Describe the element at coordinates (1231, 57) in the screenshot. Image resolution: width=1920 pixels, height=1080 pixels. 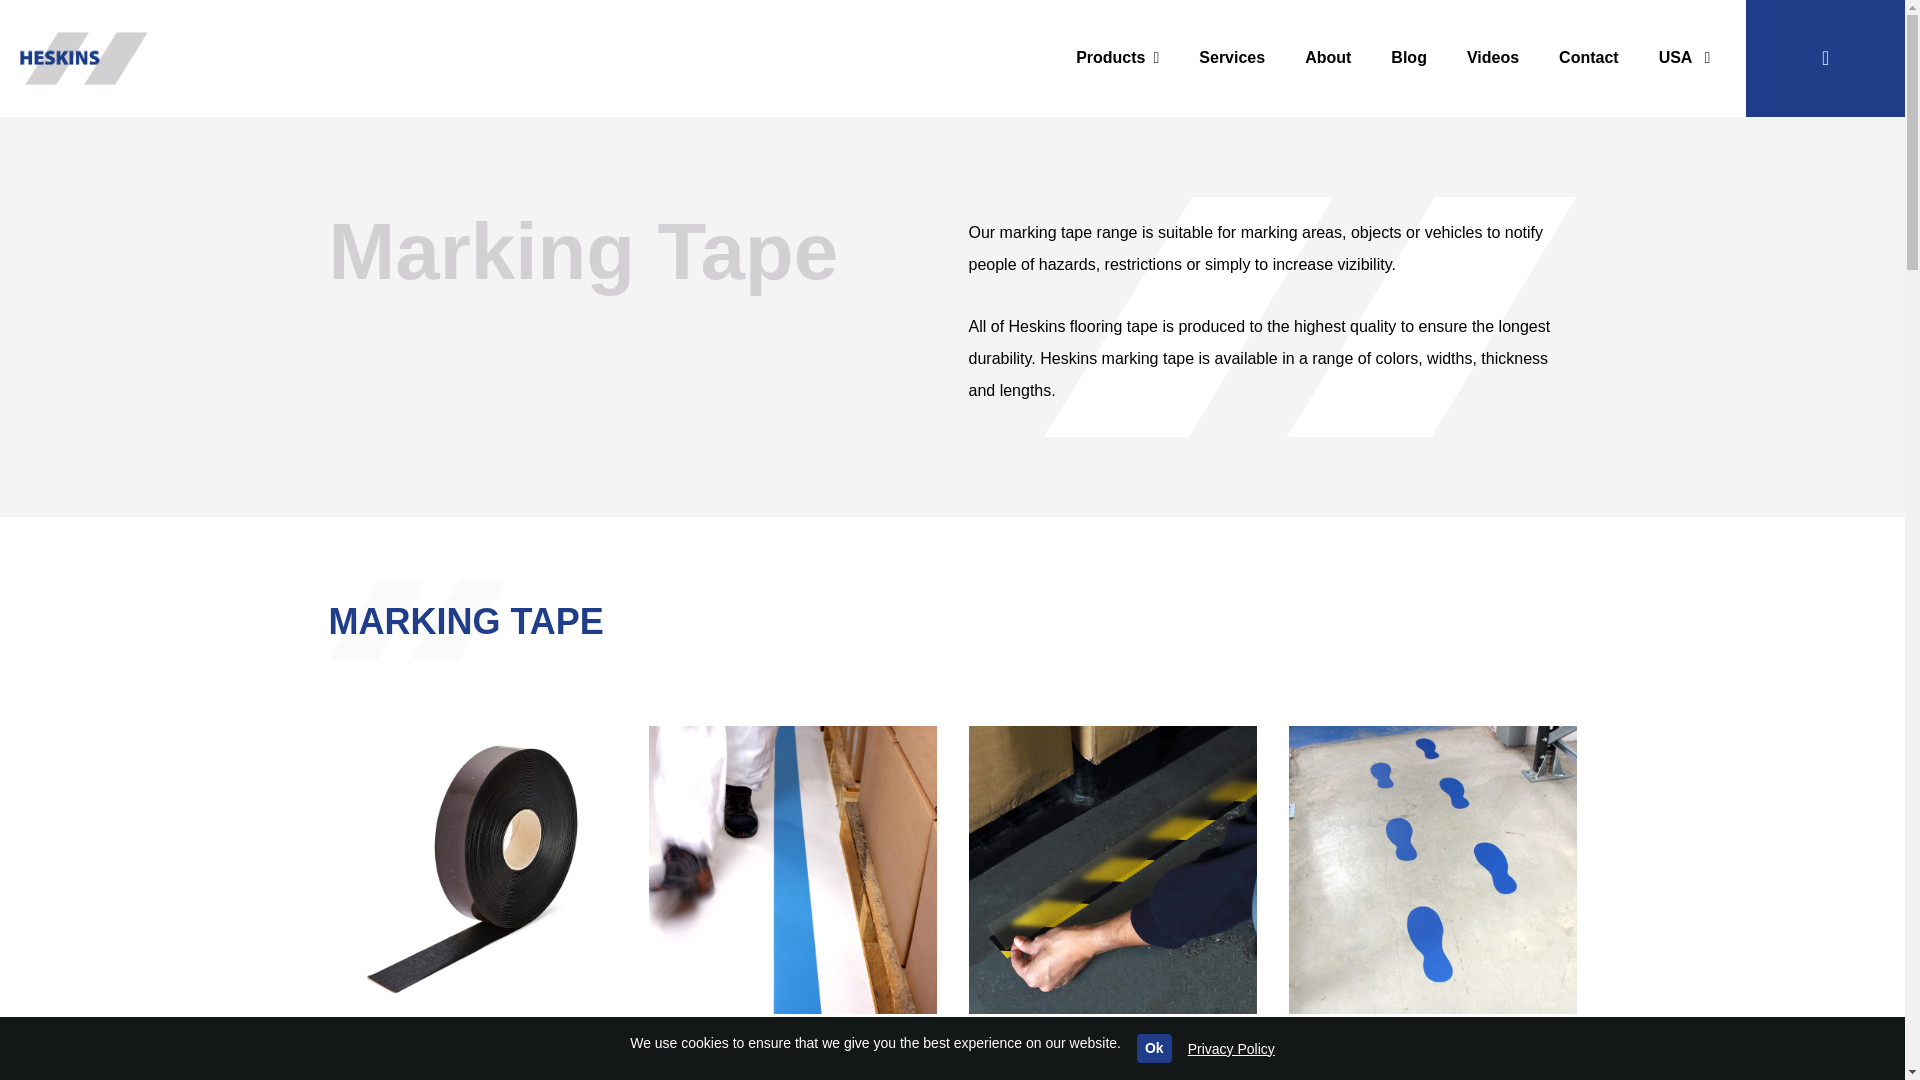
I see `Services` at that location.